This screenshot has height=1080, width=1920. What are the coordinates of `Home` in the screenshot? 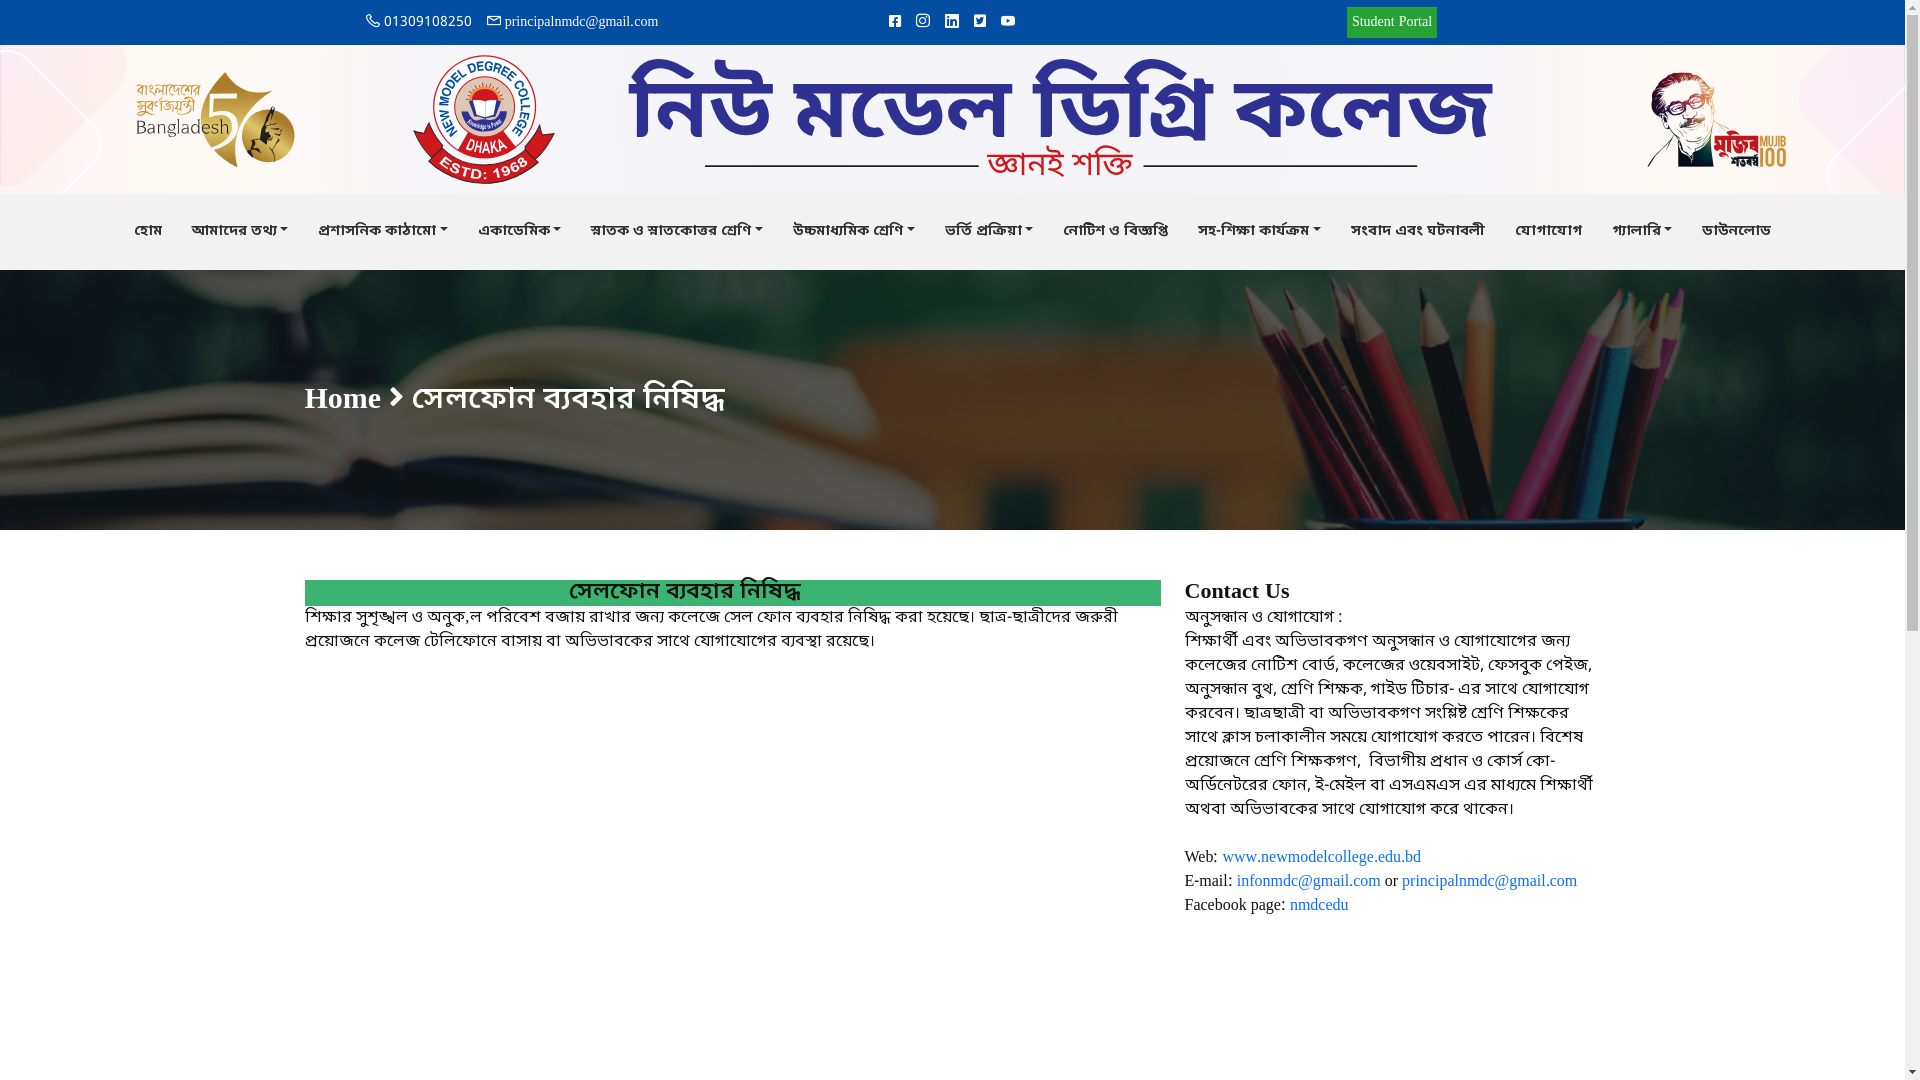 It's located at (342, 400).